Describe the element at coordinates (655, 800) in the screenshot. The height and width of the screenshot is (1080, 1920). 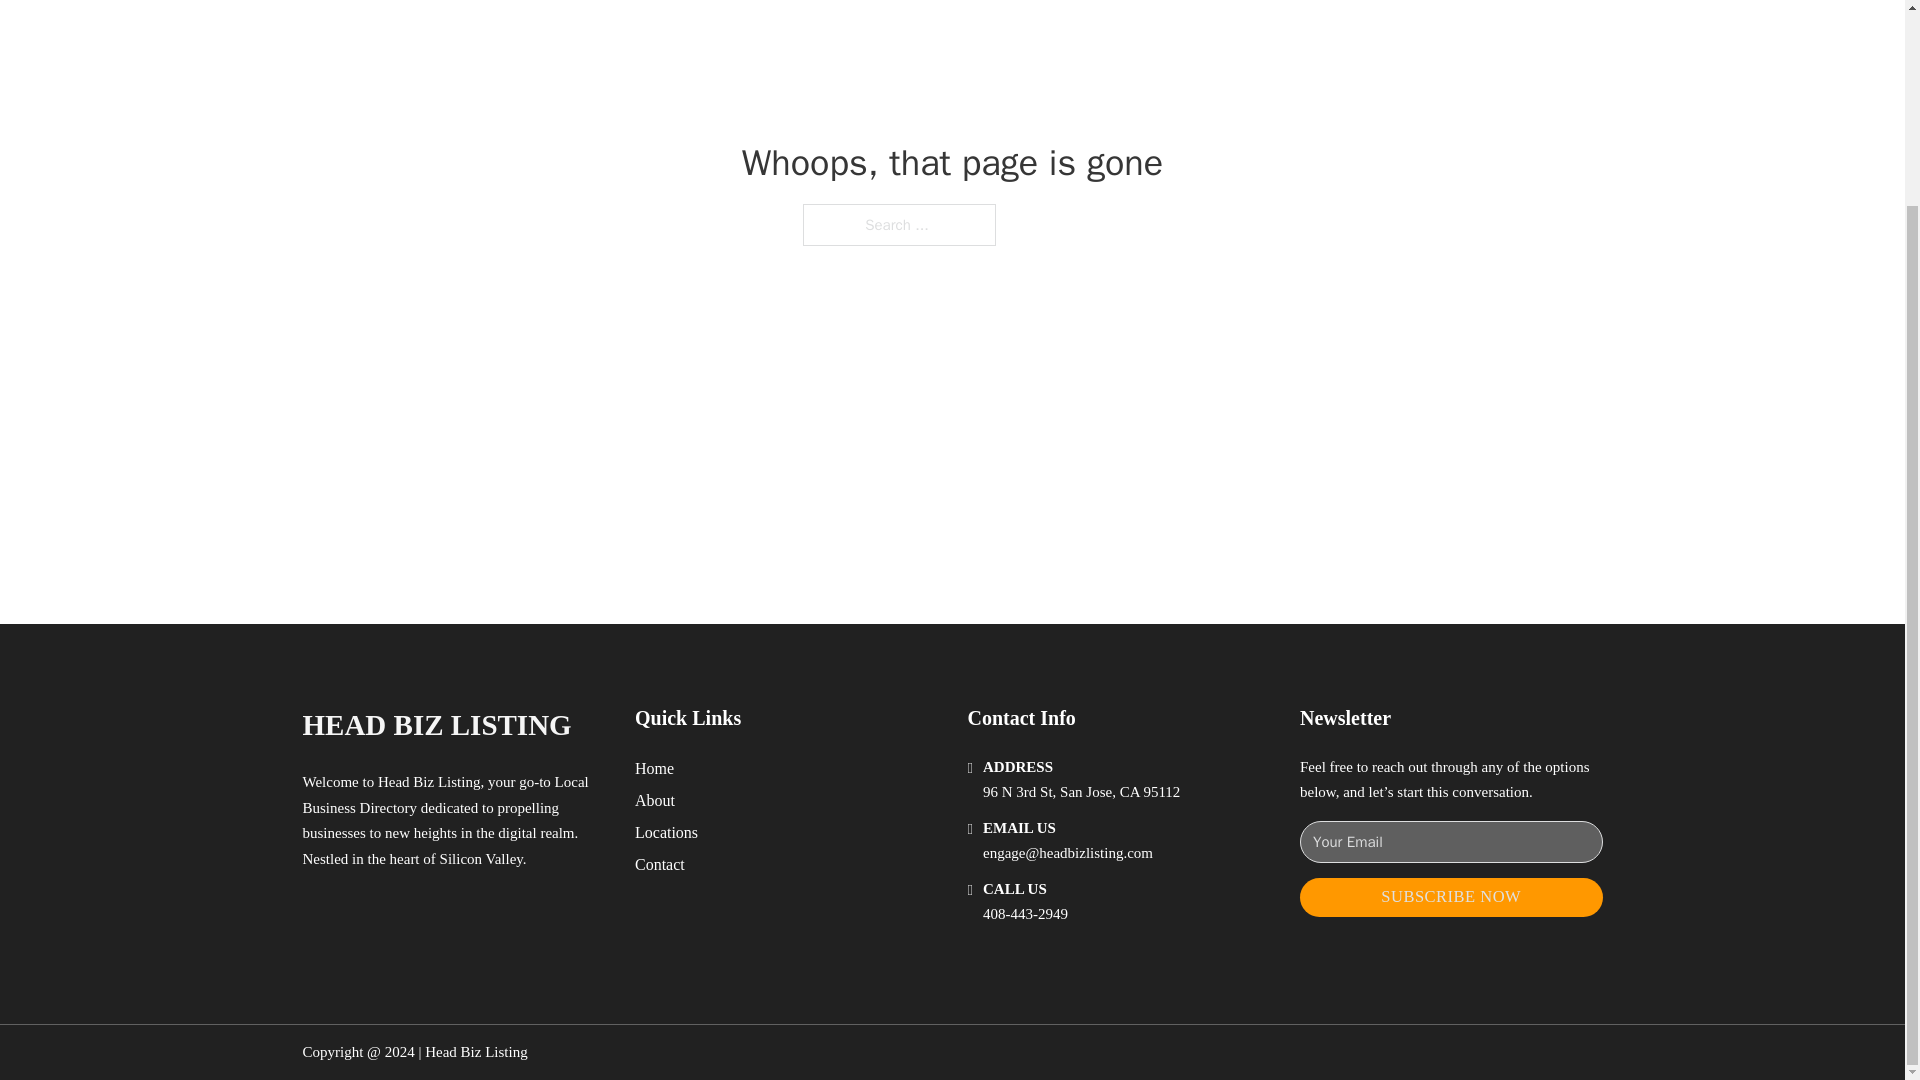
I see `About` at that location.